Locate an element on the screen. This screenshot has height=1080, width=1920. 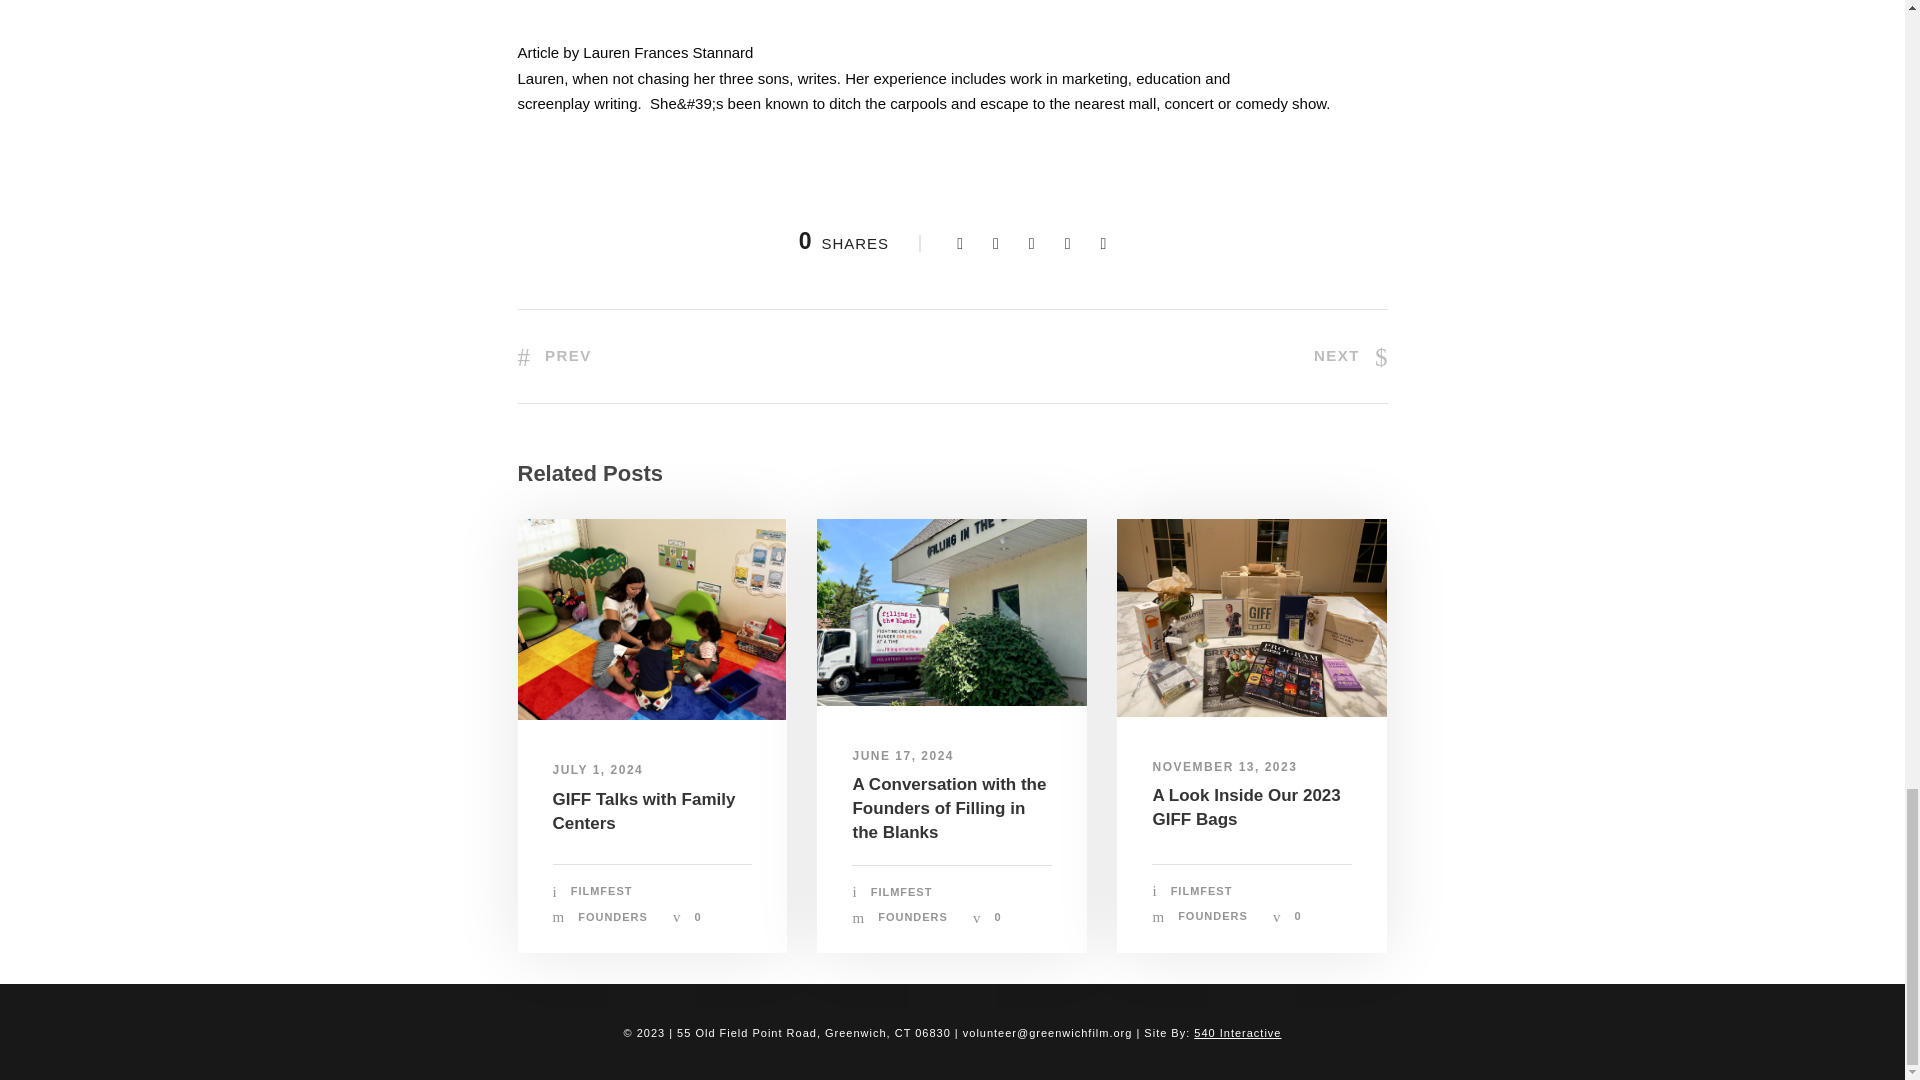
FAMILY CENTERS BLOG Photo 1 is located at coordinates (652, 620).